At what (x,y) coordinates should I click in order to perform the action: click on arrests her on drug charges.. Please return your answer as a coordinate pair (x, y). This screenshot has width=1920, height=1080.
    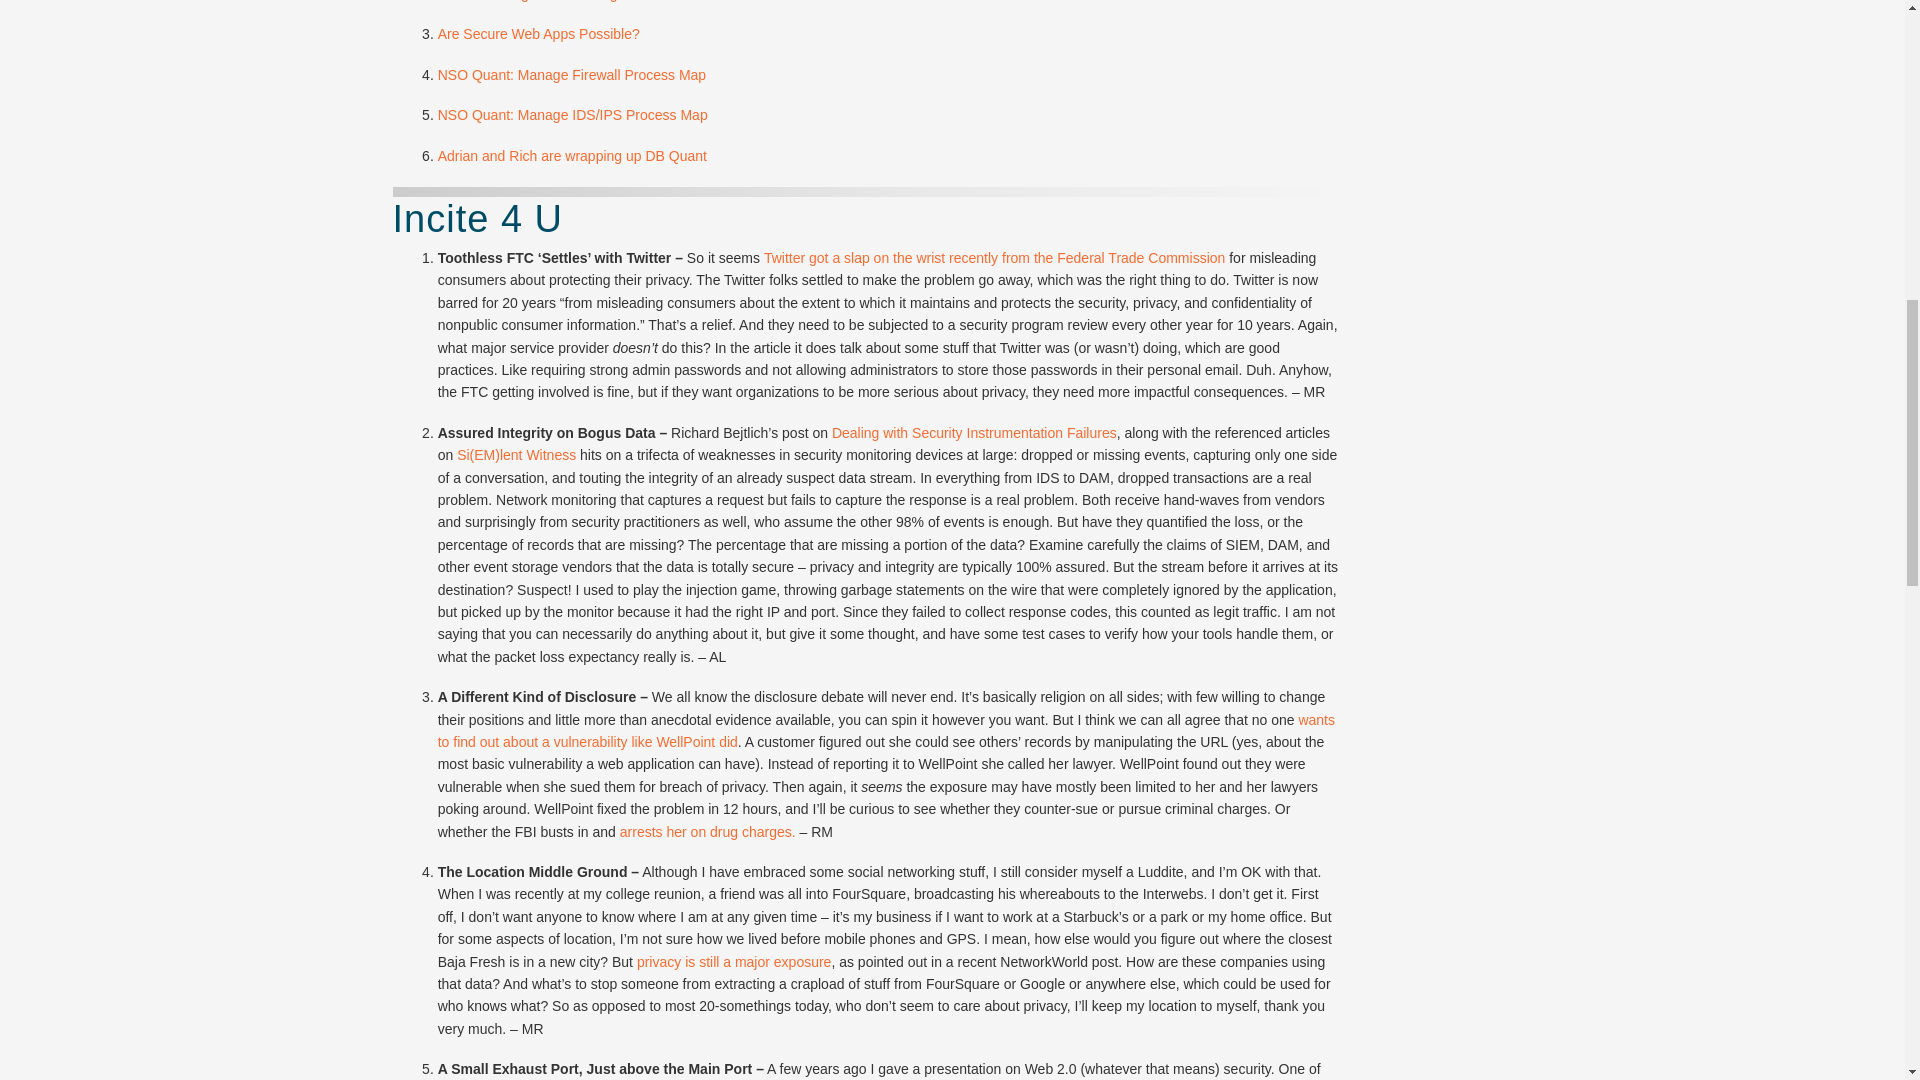
    Looking at the image, I should click on (708, 832).